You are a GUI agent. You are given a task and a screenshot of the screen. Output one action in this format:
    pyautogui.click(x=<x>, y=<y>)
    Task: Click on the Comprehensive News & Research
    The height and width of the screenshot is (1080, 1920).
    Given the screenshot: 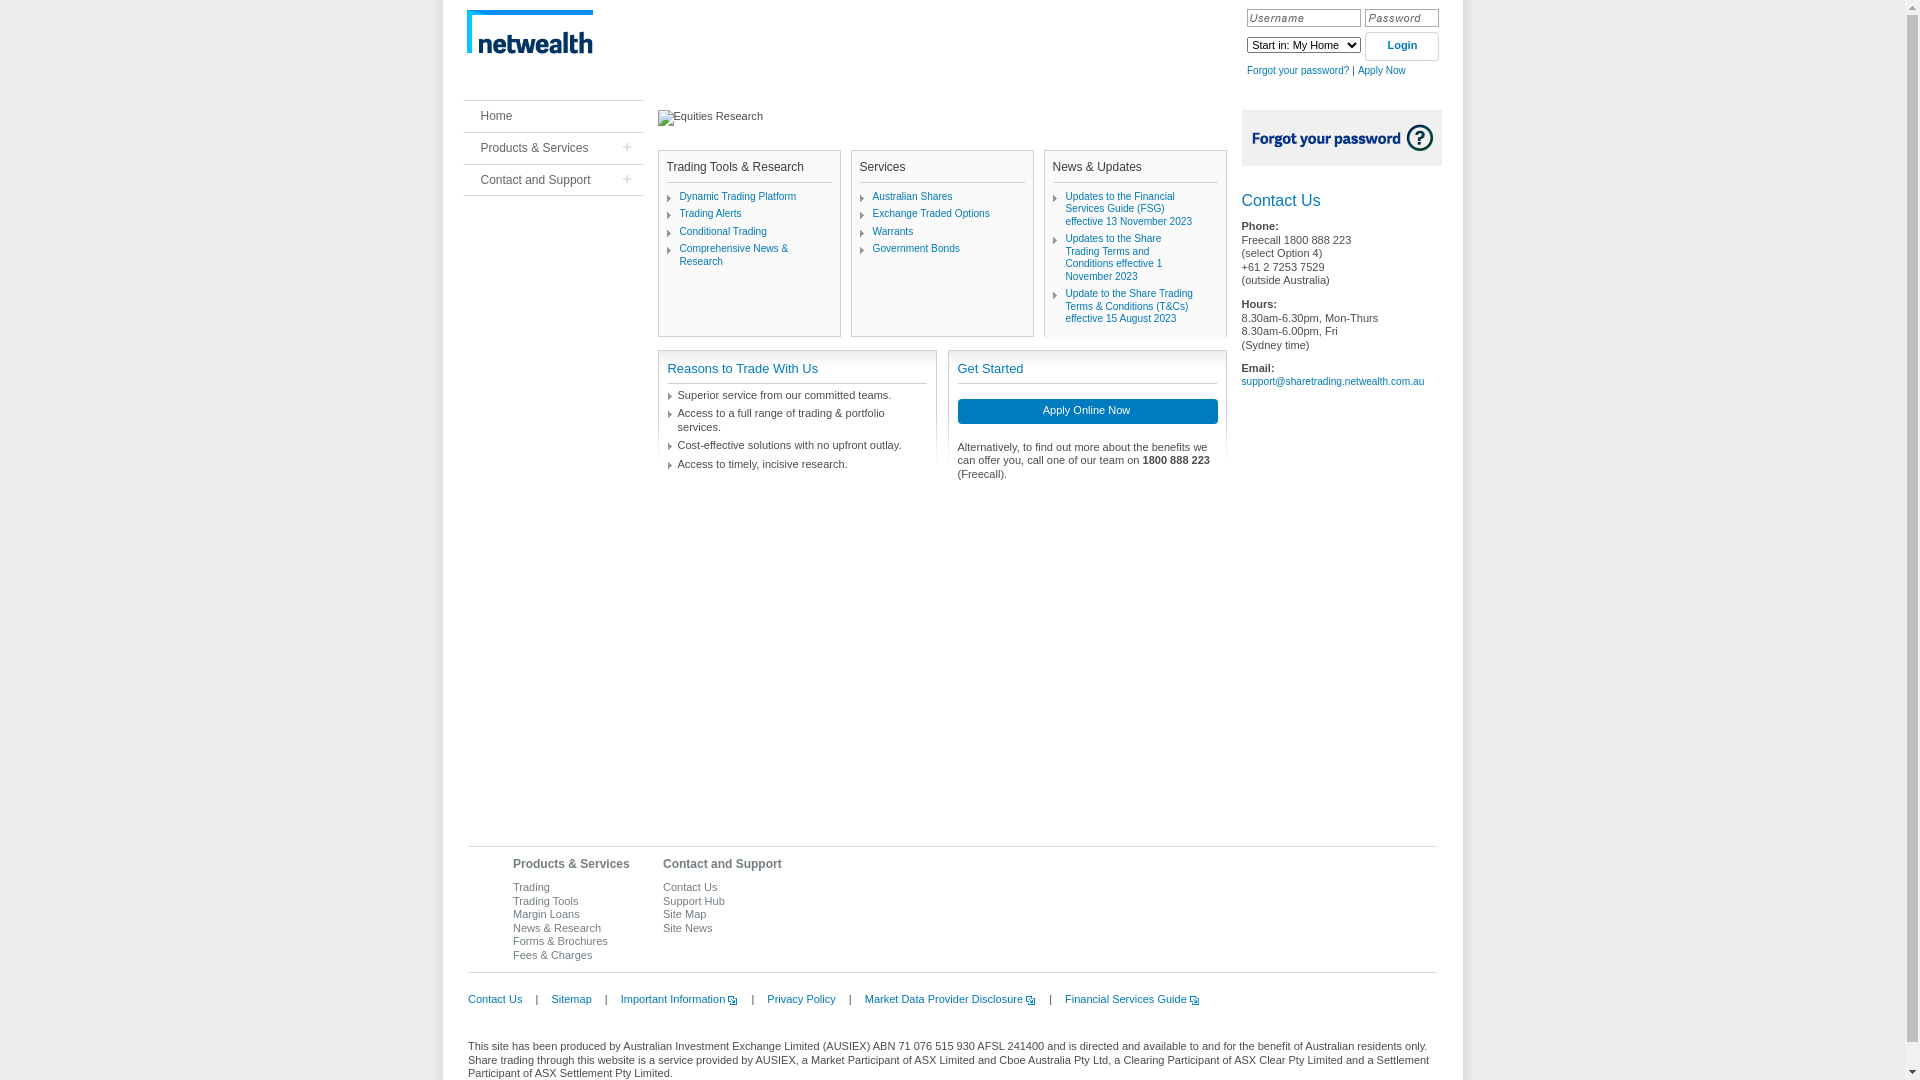 What is the action you would take?
    pyautogui.click(x=734, y=255)
    